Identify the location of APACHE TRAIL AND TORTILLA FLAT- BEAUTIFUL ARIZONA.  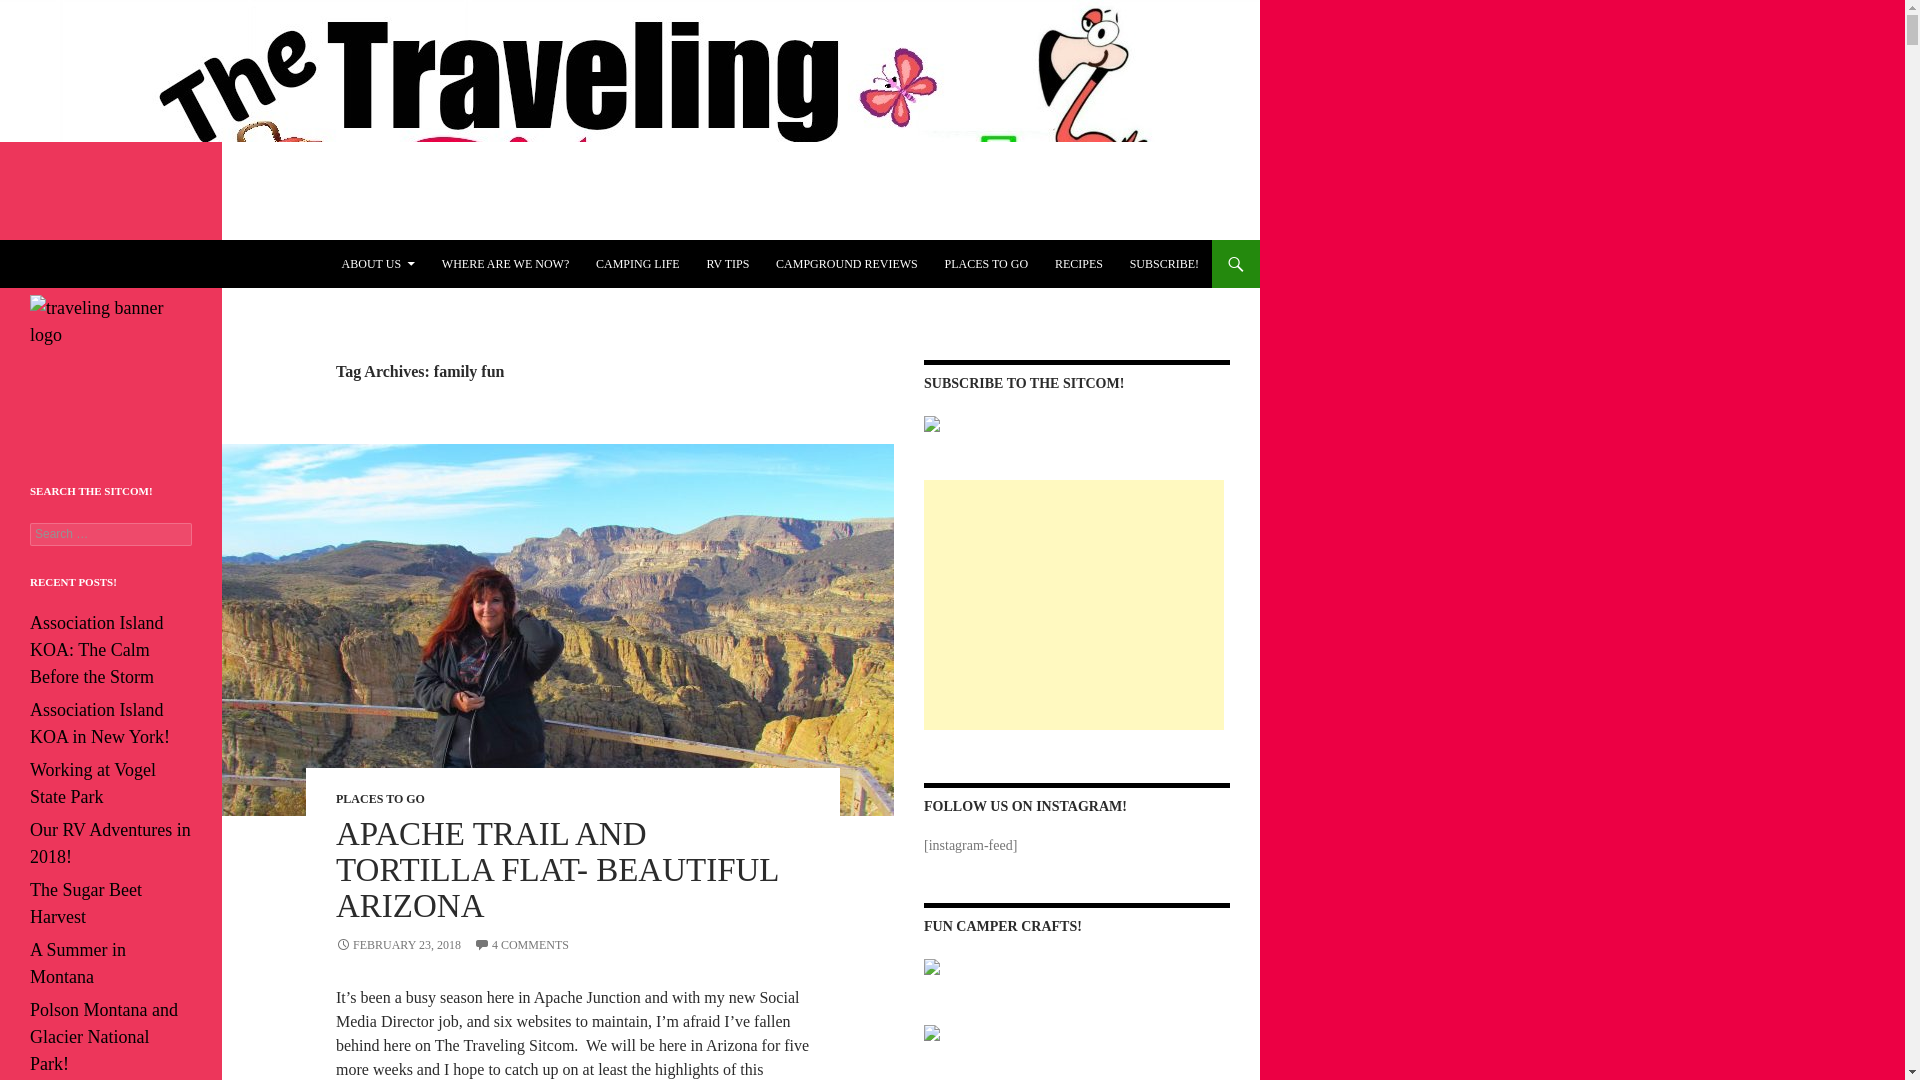
(556, 870).